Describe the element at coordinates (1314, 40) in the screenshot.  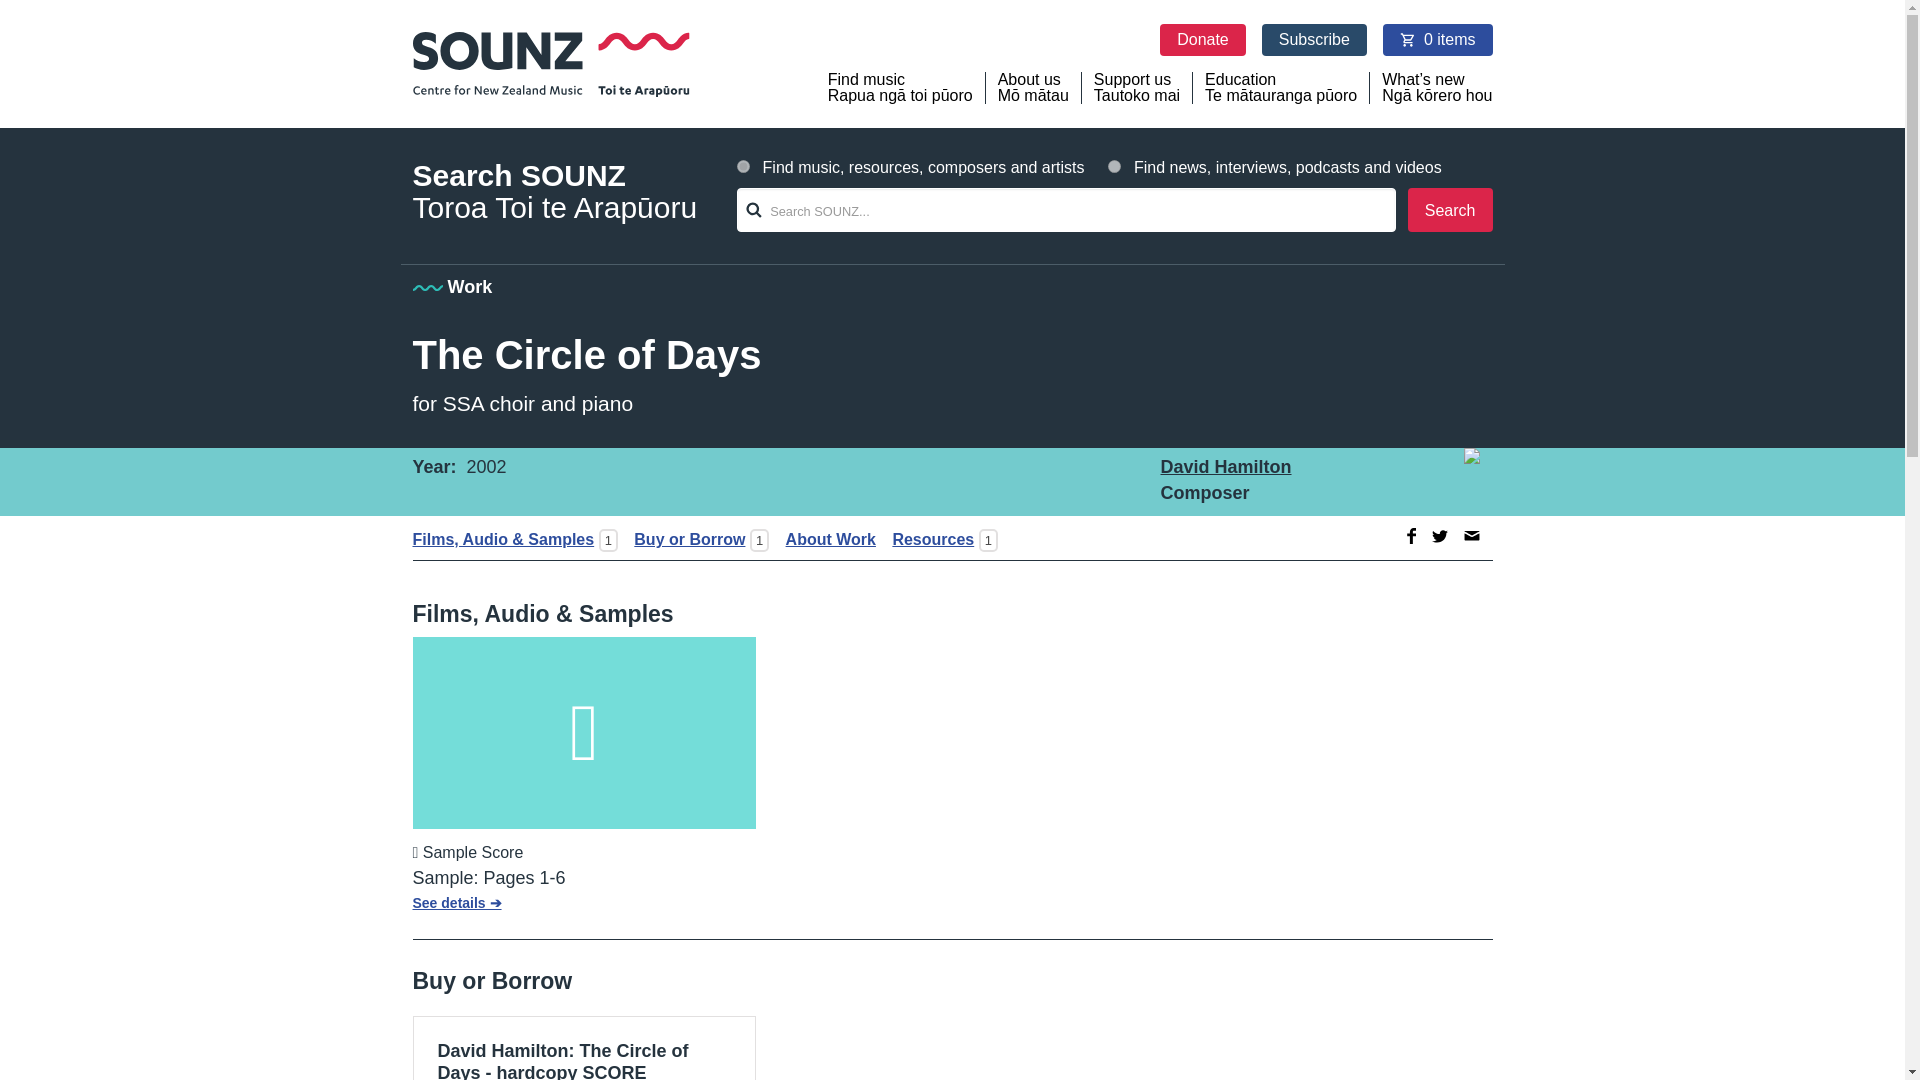
I see `Subscribe` at that location.